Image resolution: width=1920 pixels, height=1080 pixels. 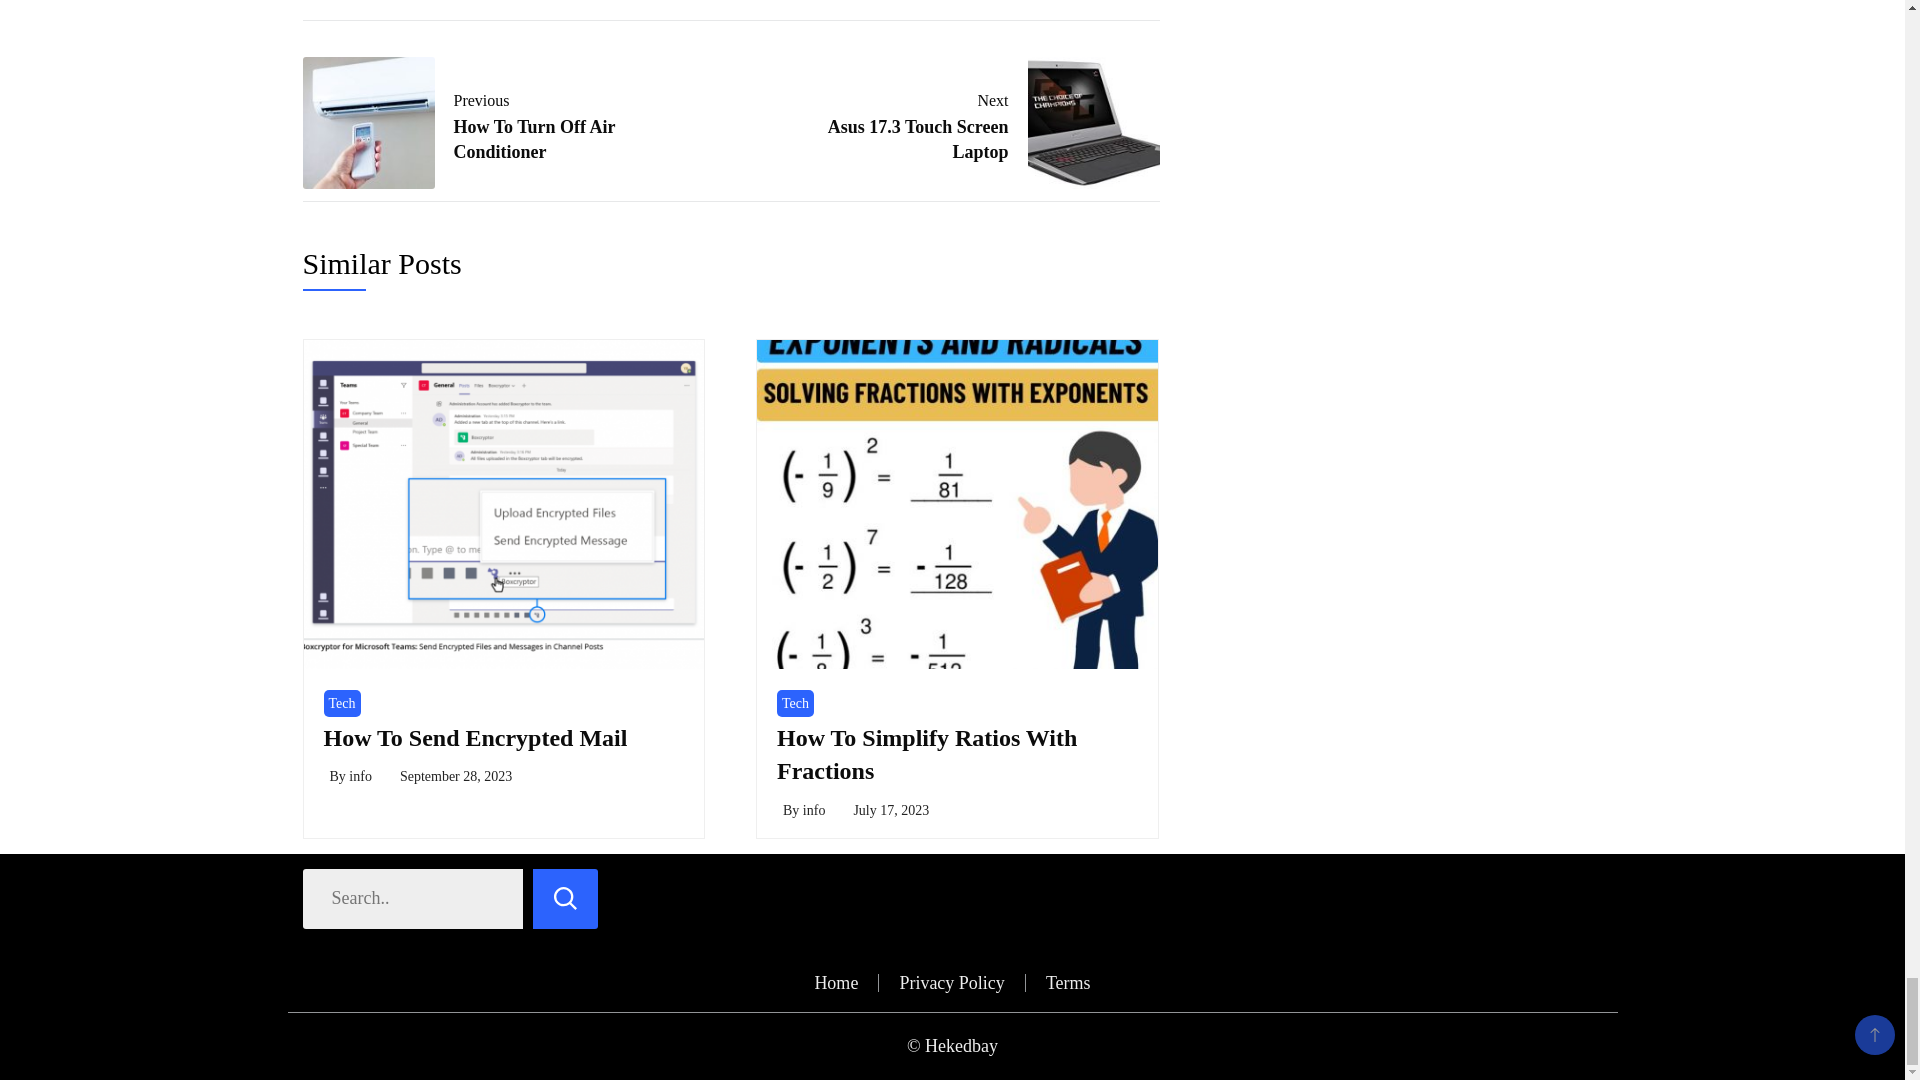 What do you see at coordinates (456, 776) in the screenshot?
I see `September 28, 2023` at bounding box center [456, 776].